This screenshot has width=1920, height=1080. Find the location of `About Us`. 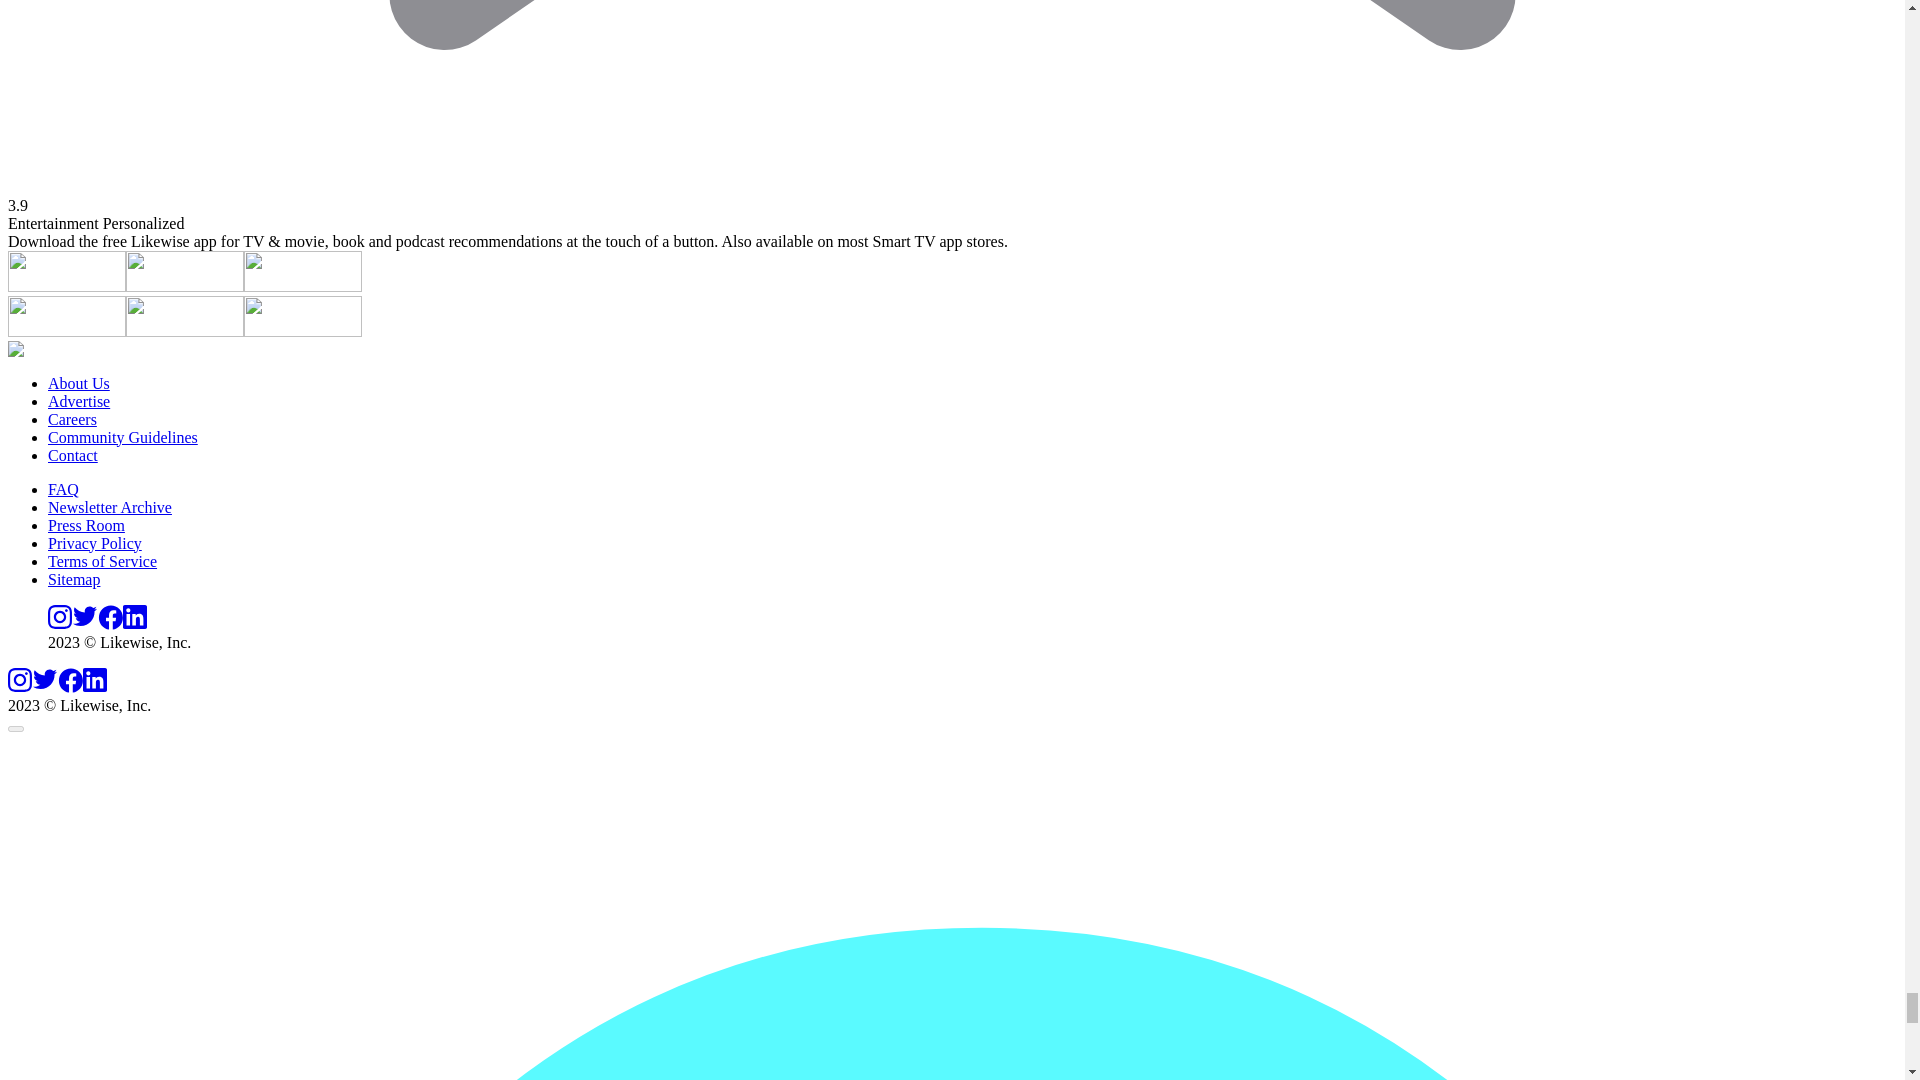

About Us is located at coordinates (78, 383).